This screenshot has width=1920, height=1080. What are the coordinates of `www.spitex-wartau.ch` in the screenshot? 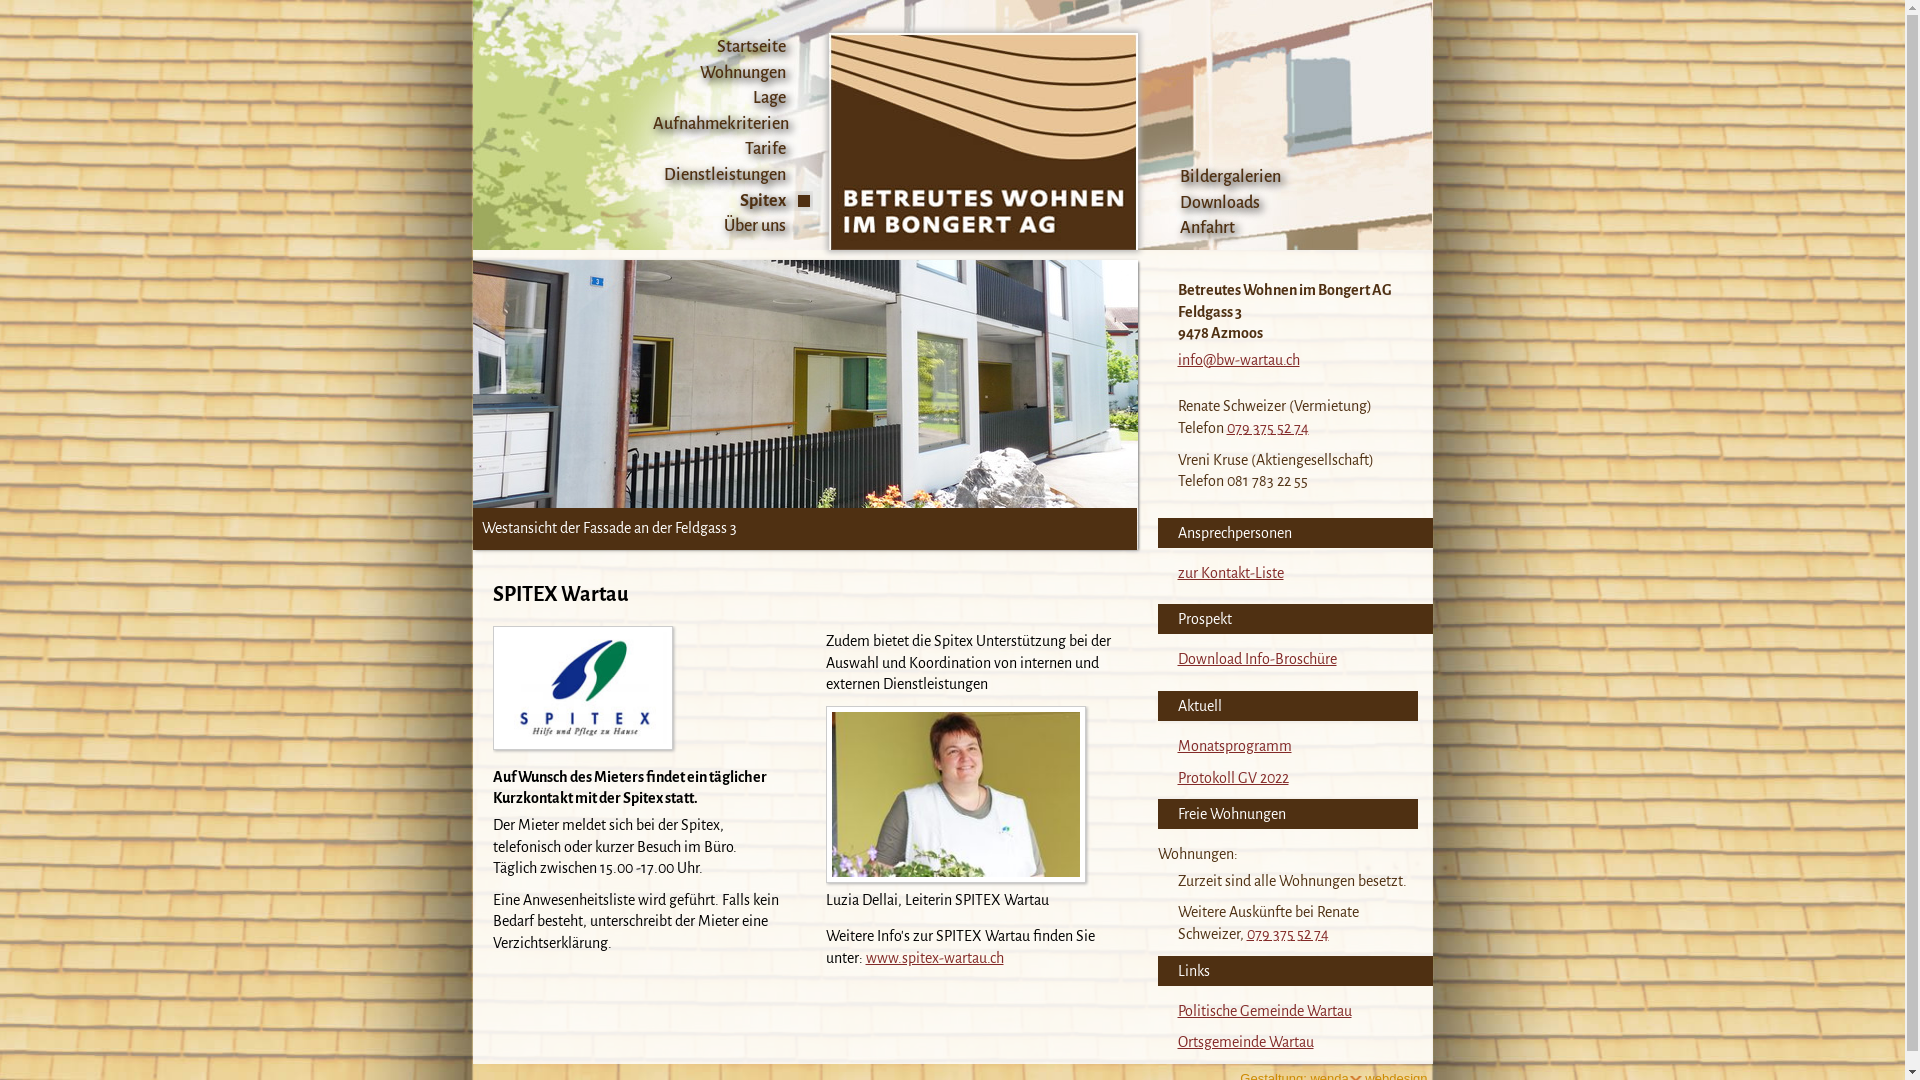 It's located at (935, 958).